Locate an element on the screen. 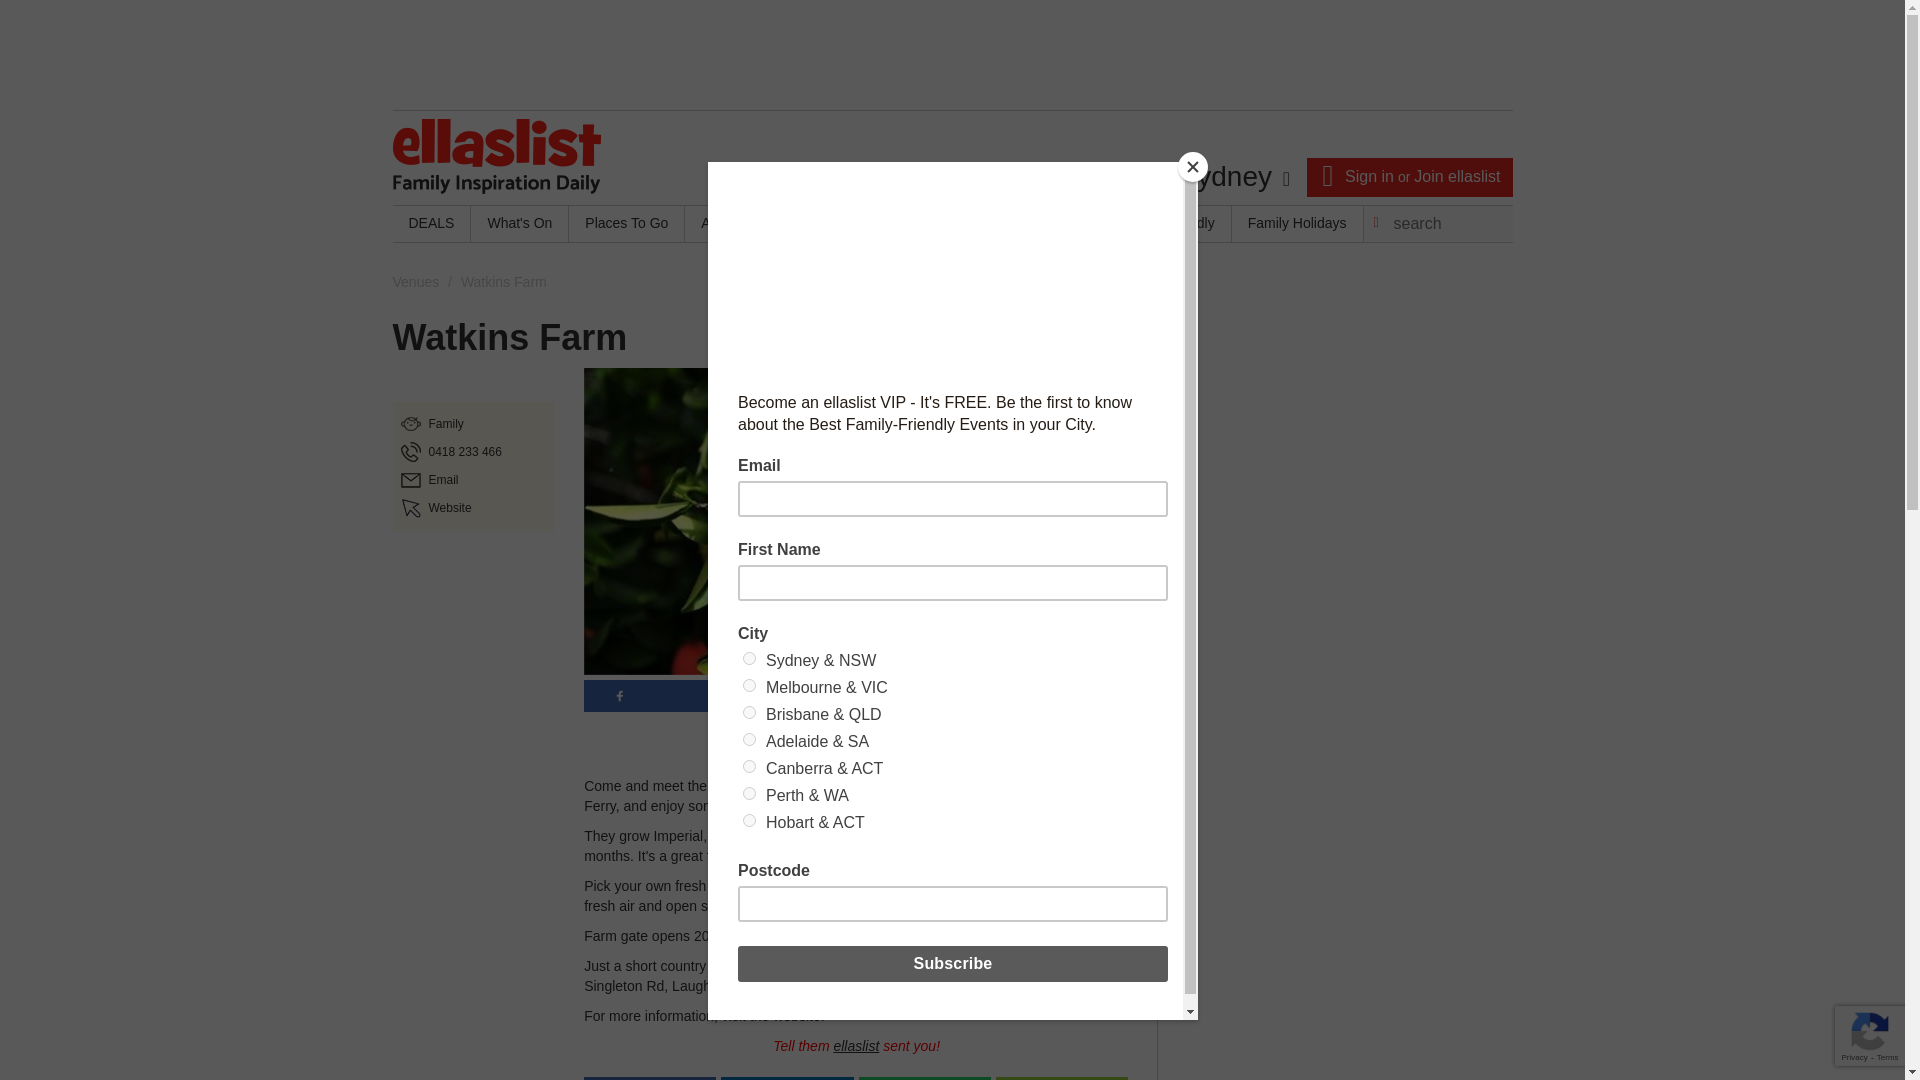 The image size is (1920, 1080). Best Reads is located at coordinates (1040, 224).